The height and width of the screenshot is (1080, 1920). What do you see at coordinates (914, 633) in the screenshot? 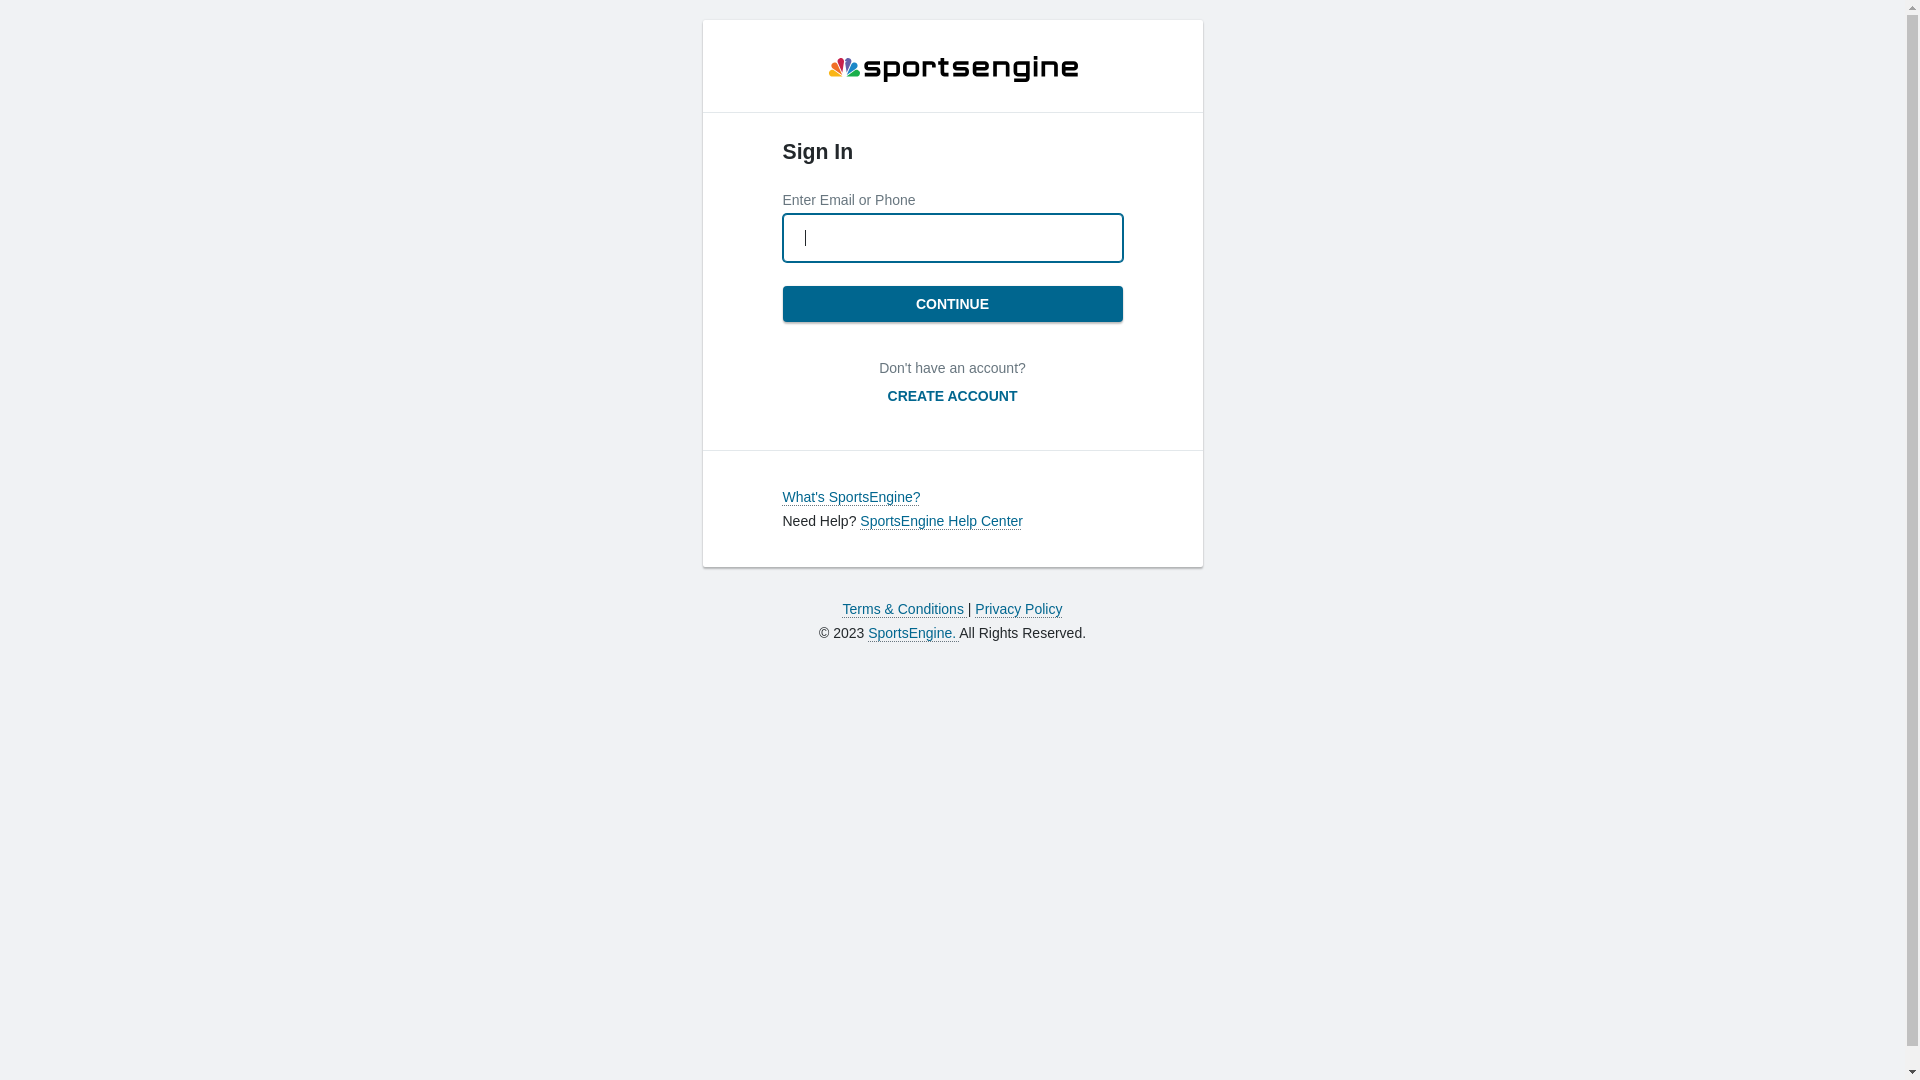
I see `SportsEngine.` at bounding box center [914, 633].